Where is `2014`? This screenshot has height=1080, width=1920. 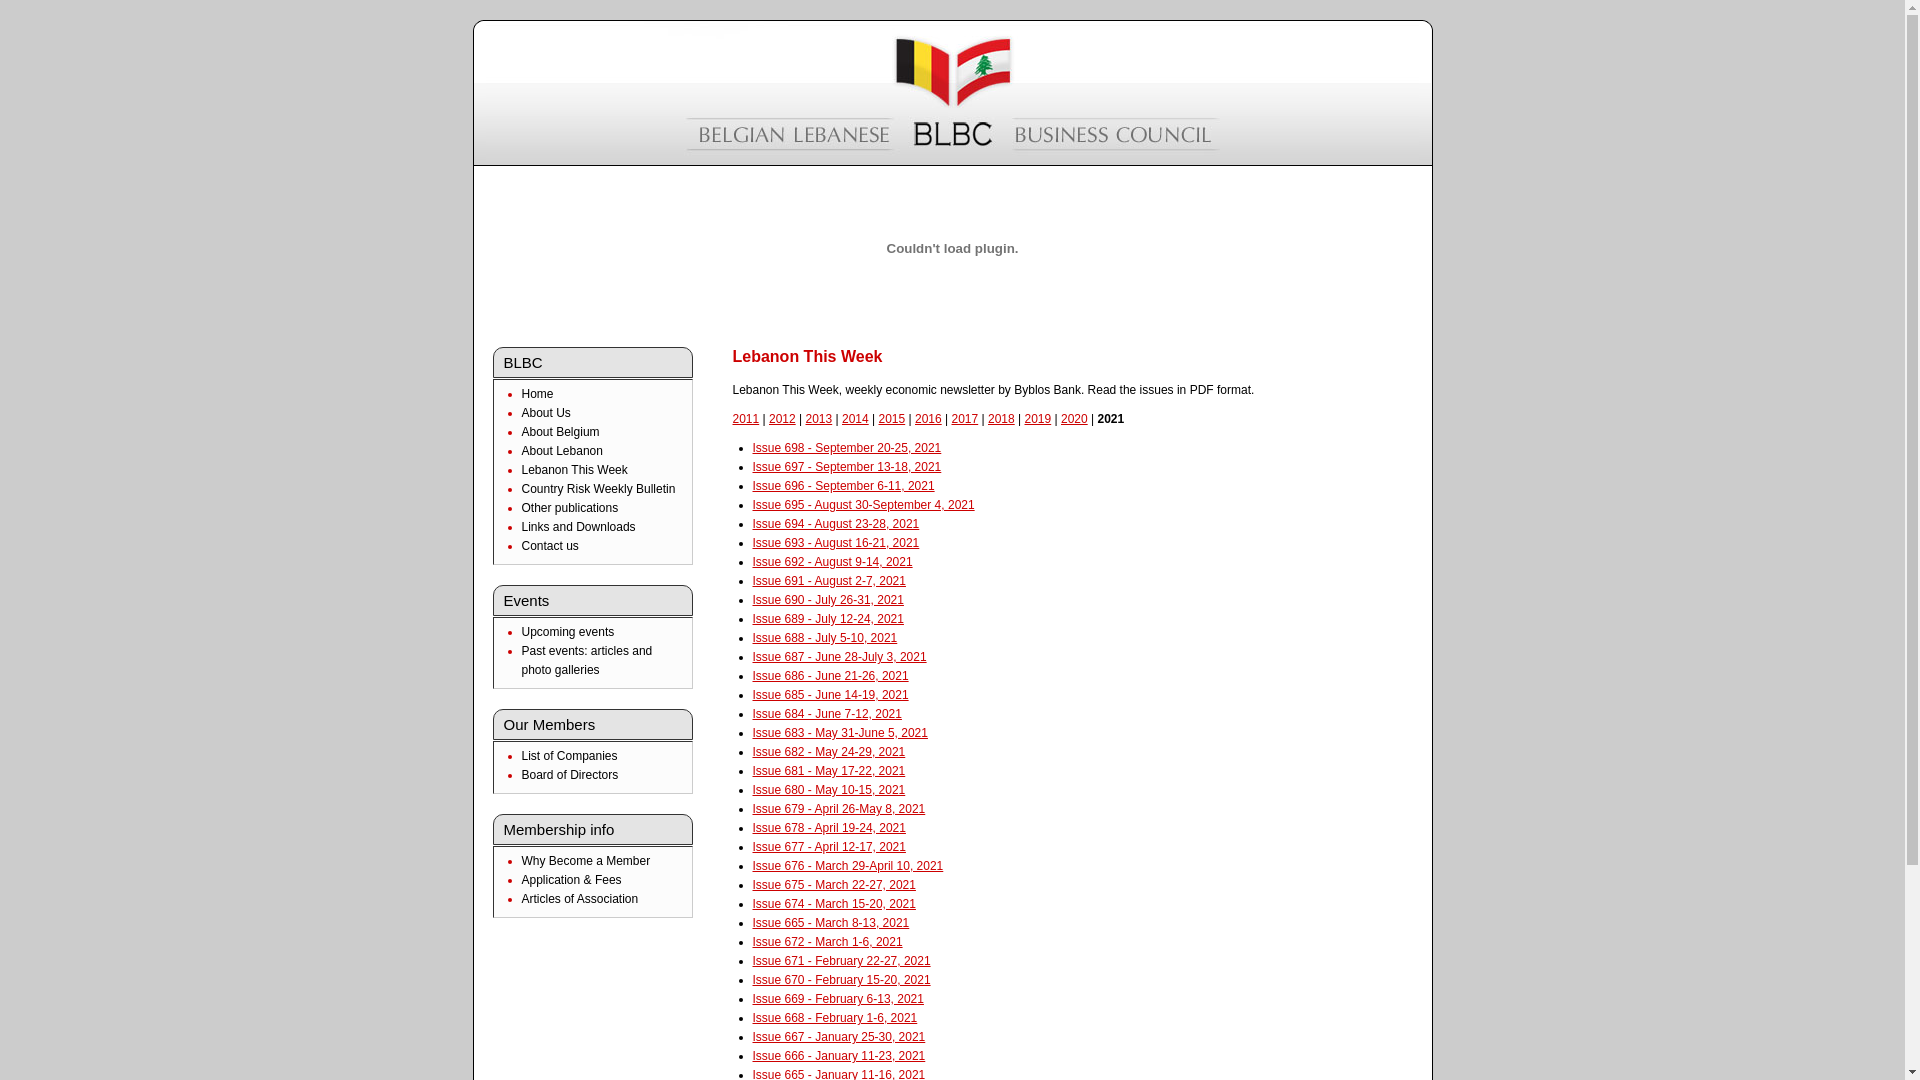
2014 is located at coordinates (856, 419).